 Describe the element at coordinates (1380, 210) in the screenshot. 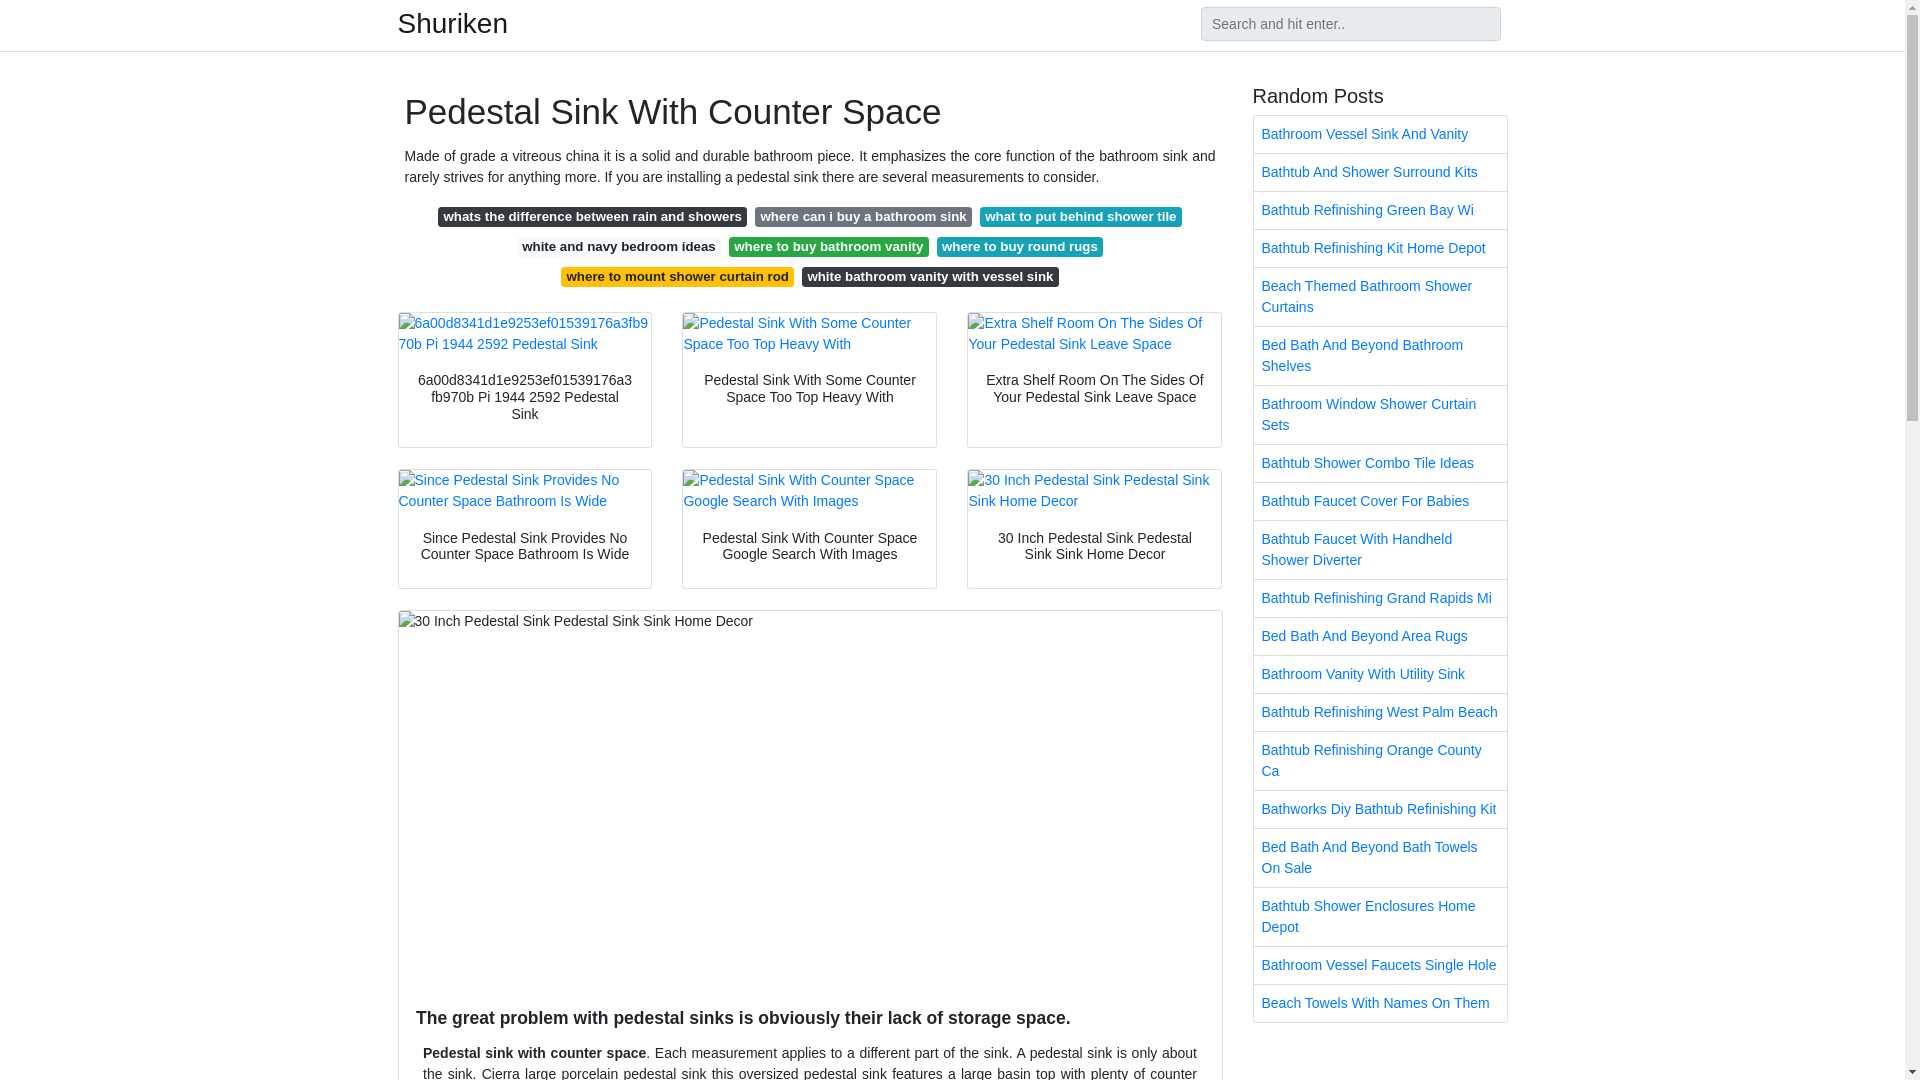

I see `Bathtub Refinishing Green Bay Wi` at that location.